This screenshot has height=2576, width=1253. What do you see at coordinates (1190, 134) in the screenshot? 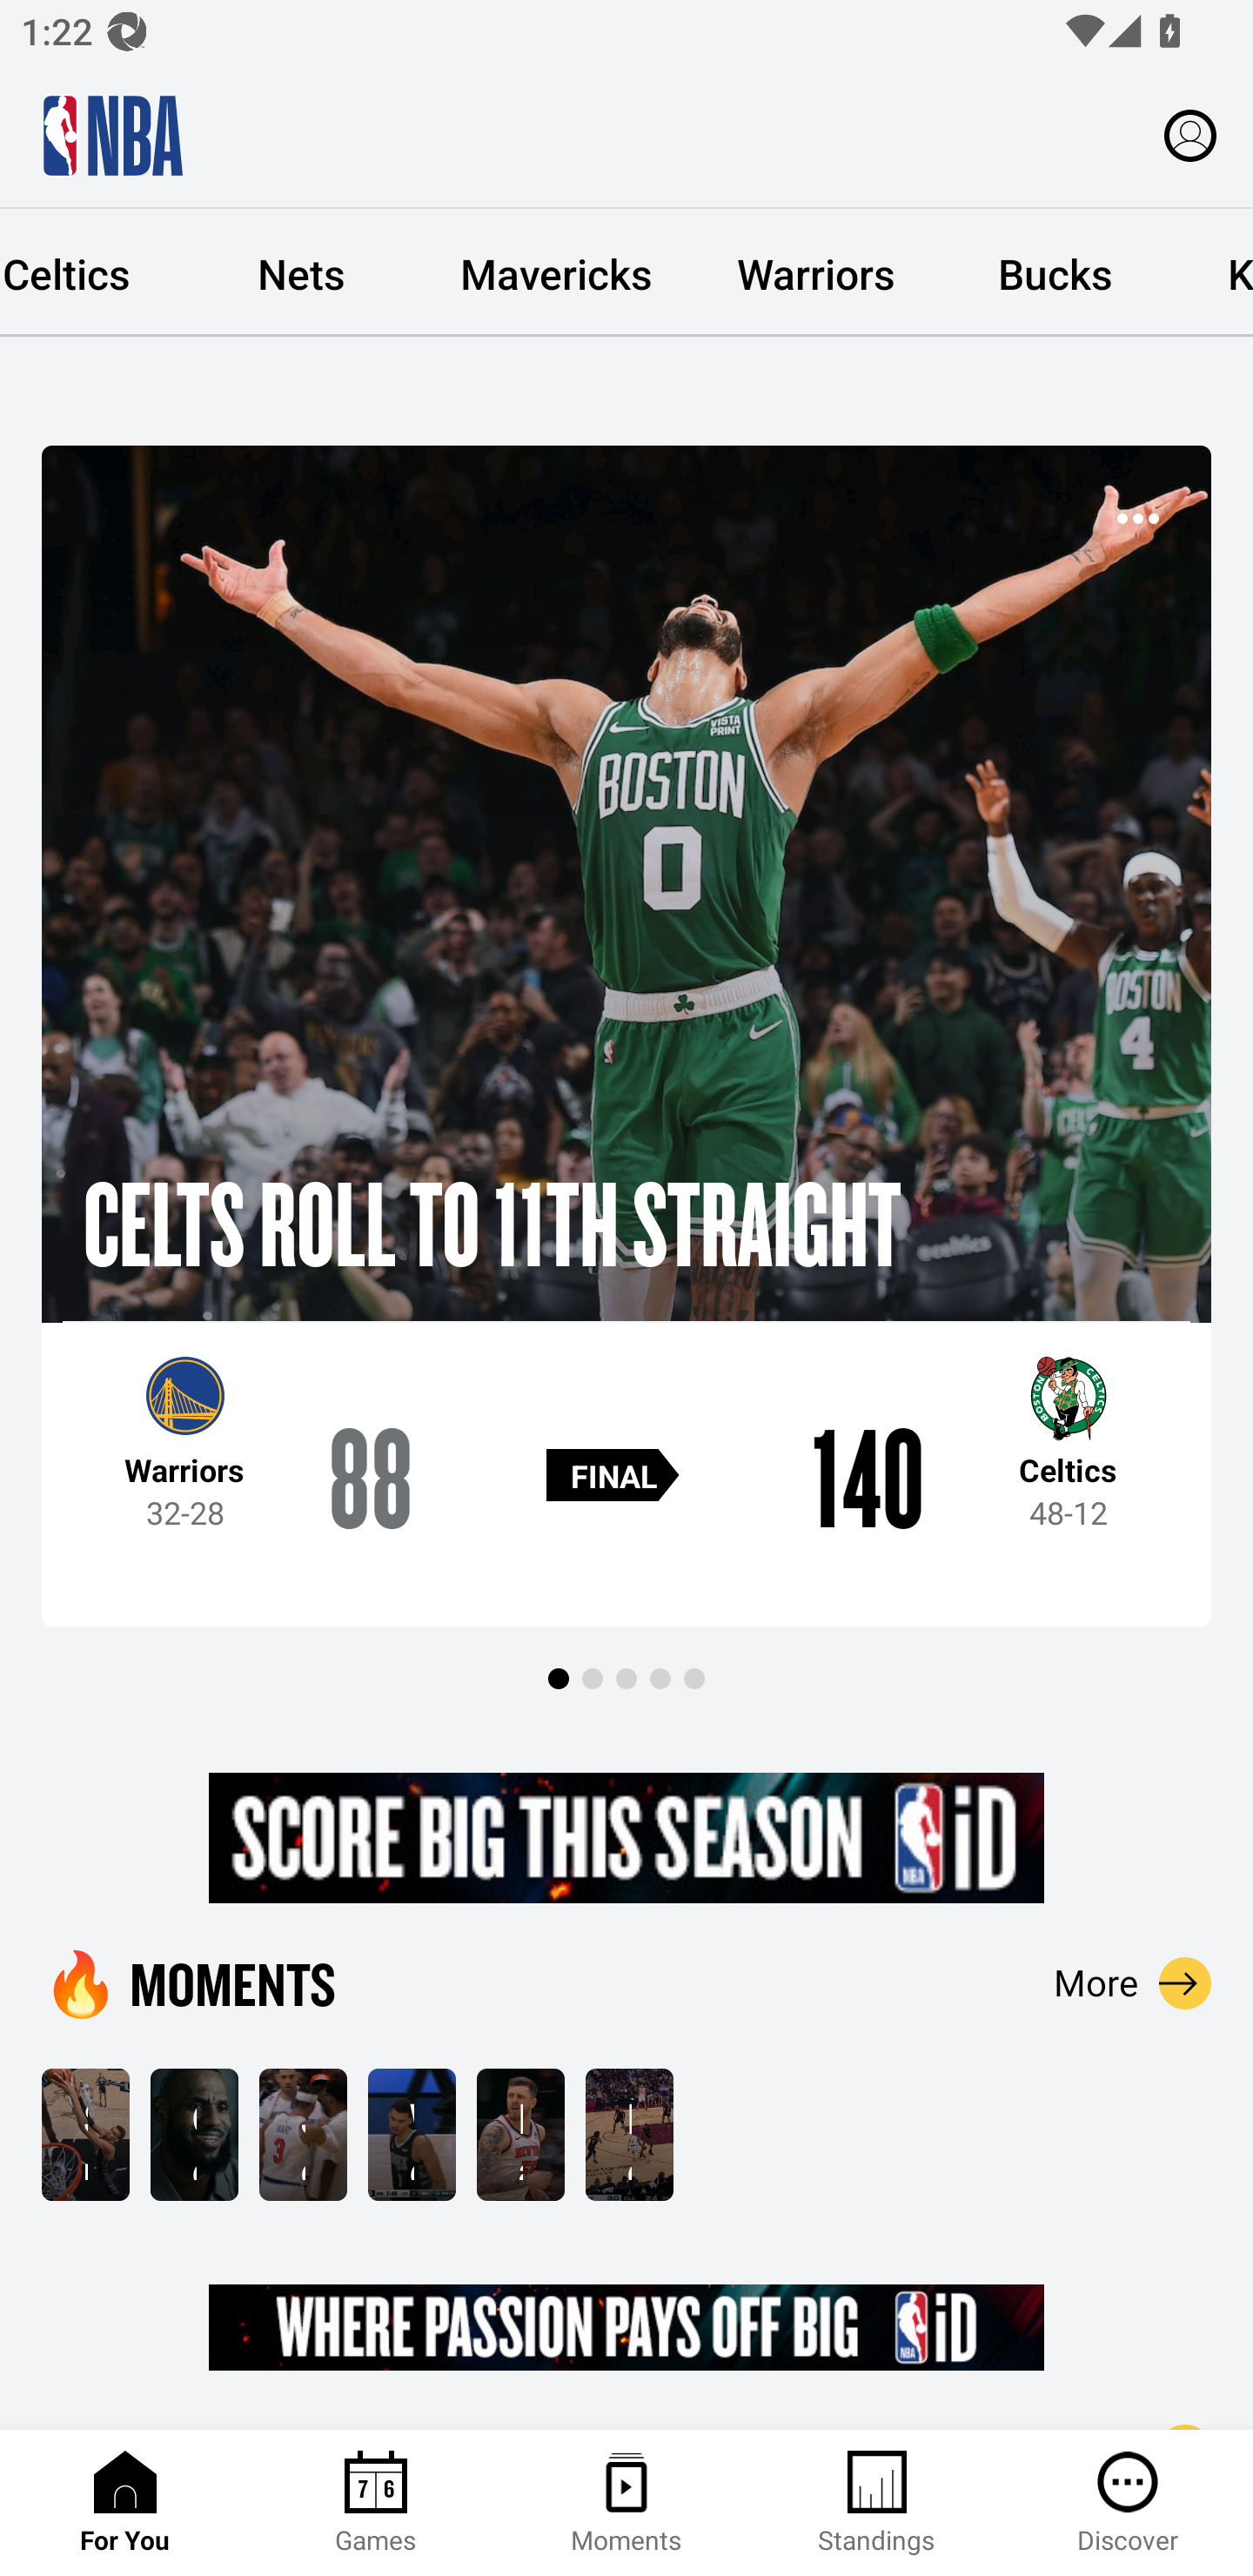
I see `Profile` at bounding box center [1190, 134].